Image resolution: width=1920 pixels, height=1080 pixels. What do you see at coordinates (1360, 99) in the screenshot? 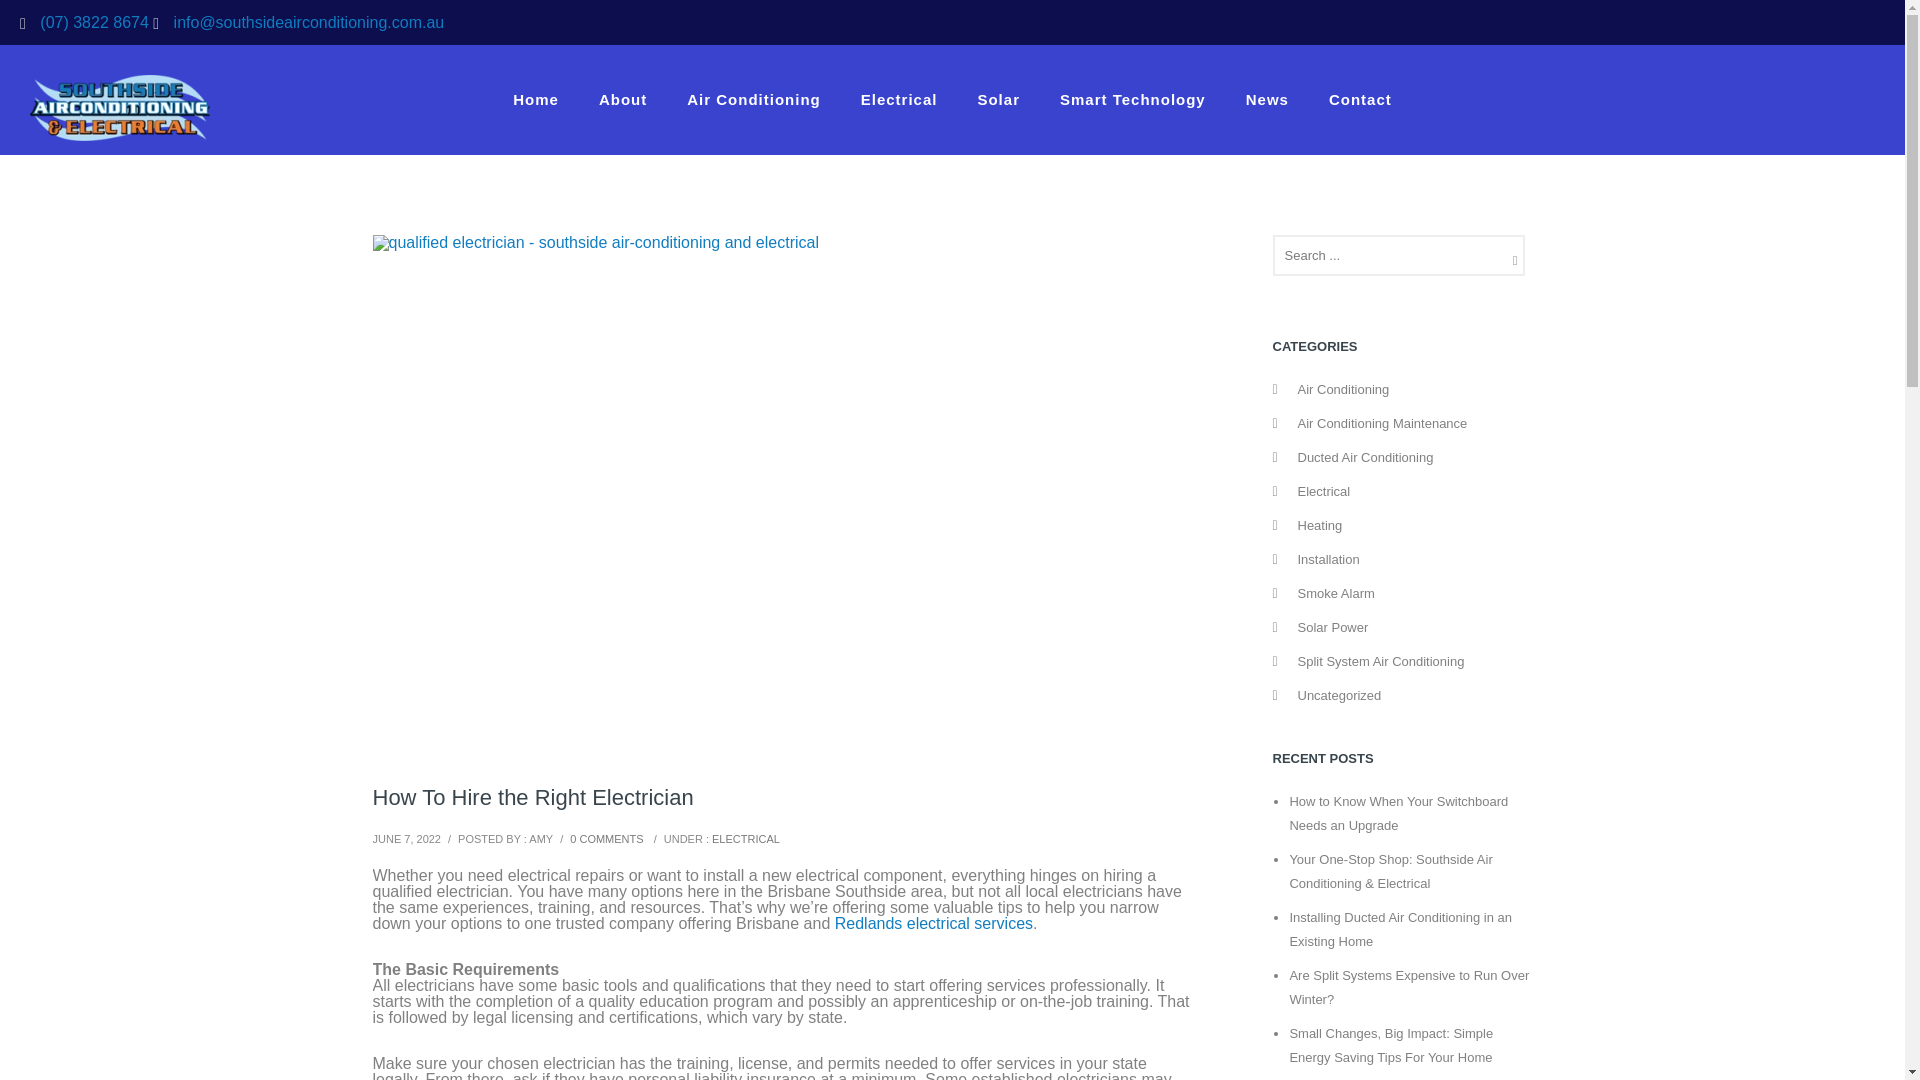
I see `Contact` at bounding box center [1360, 99].